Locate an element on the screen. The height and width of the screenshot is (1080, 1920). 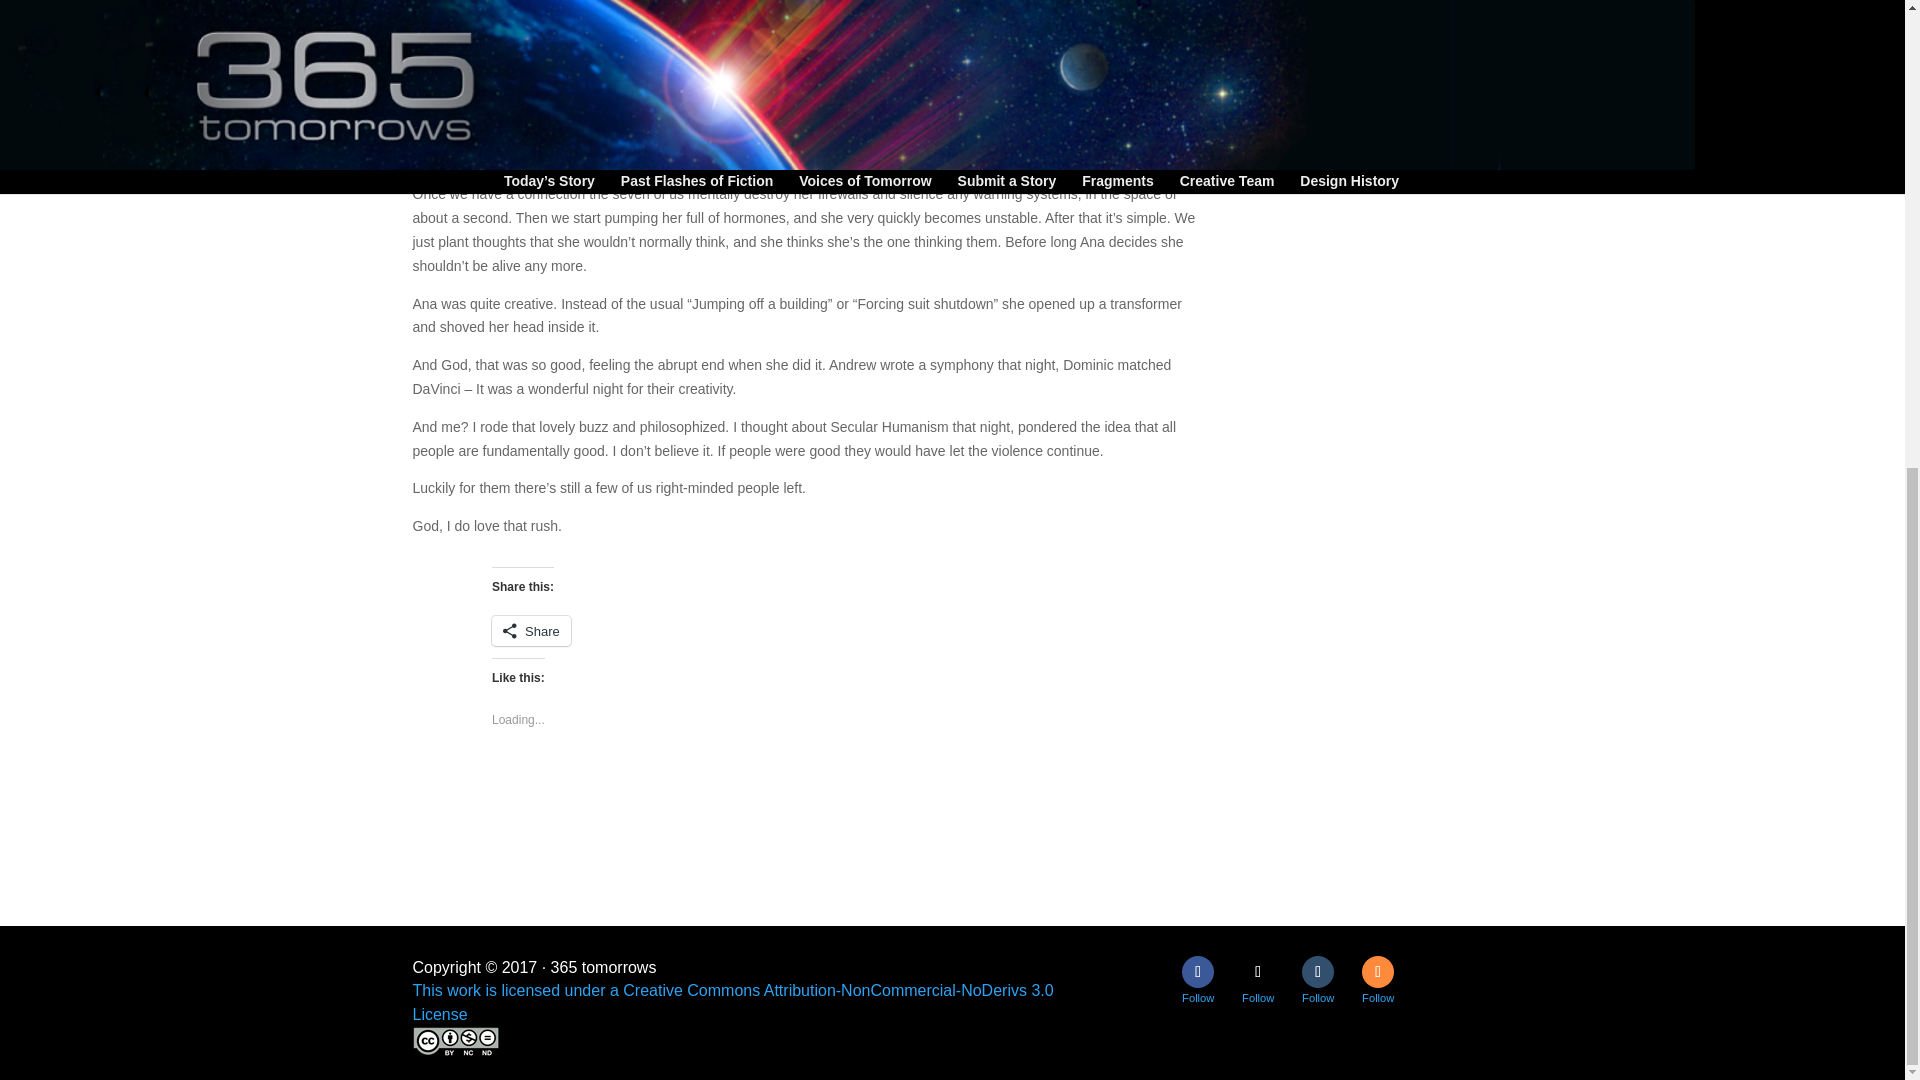
Follow is located at coordinates (1258, 972).